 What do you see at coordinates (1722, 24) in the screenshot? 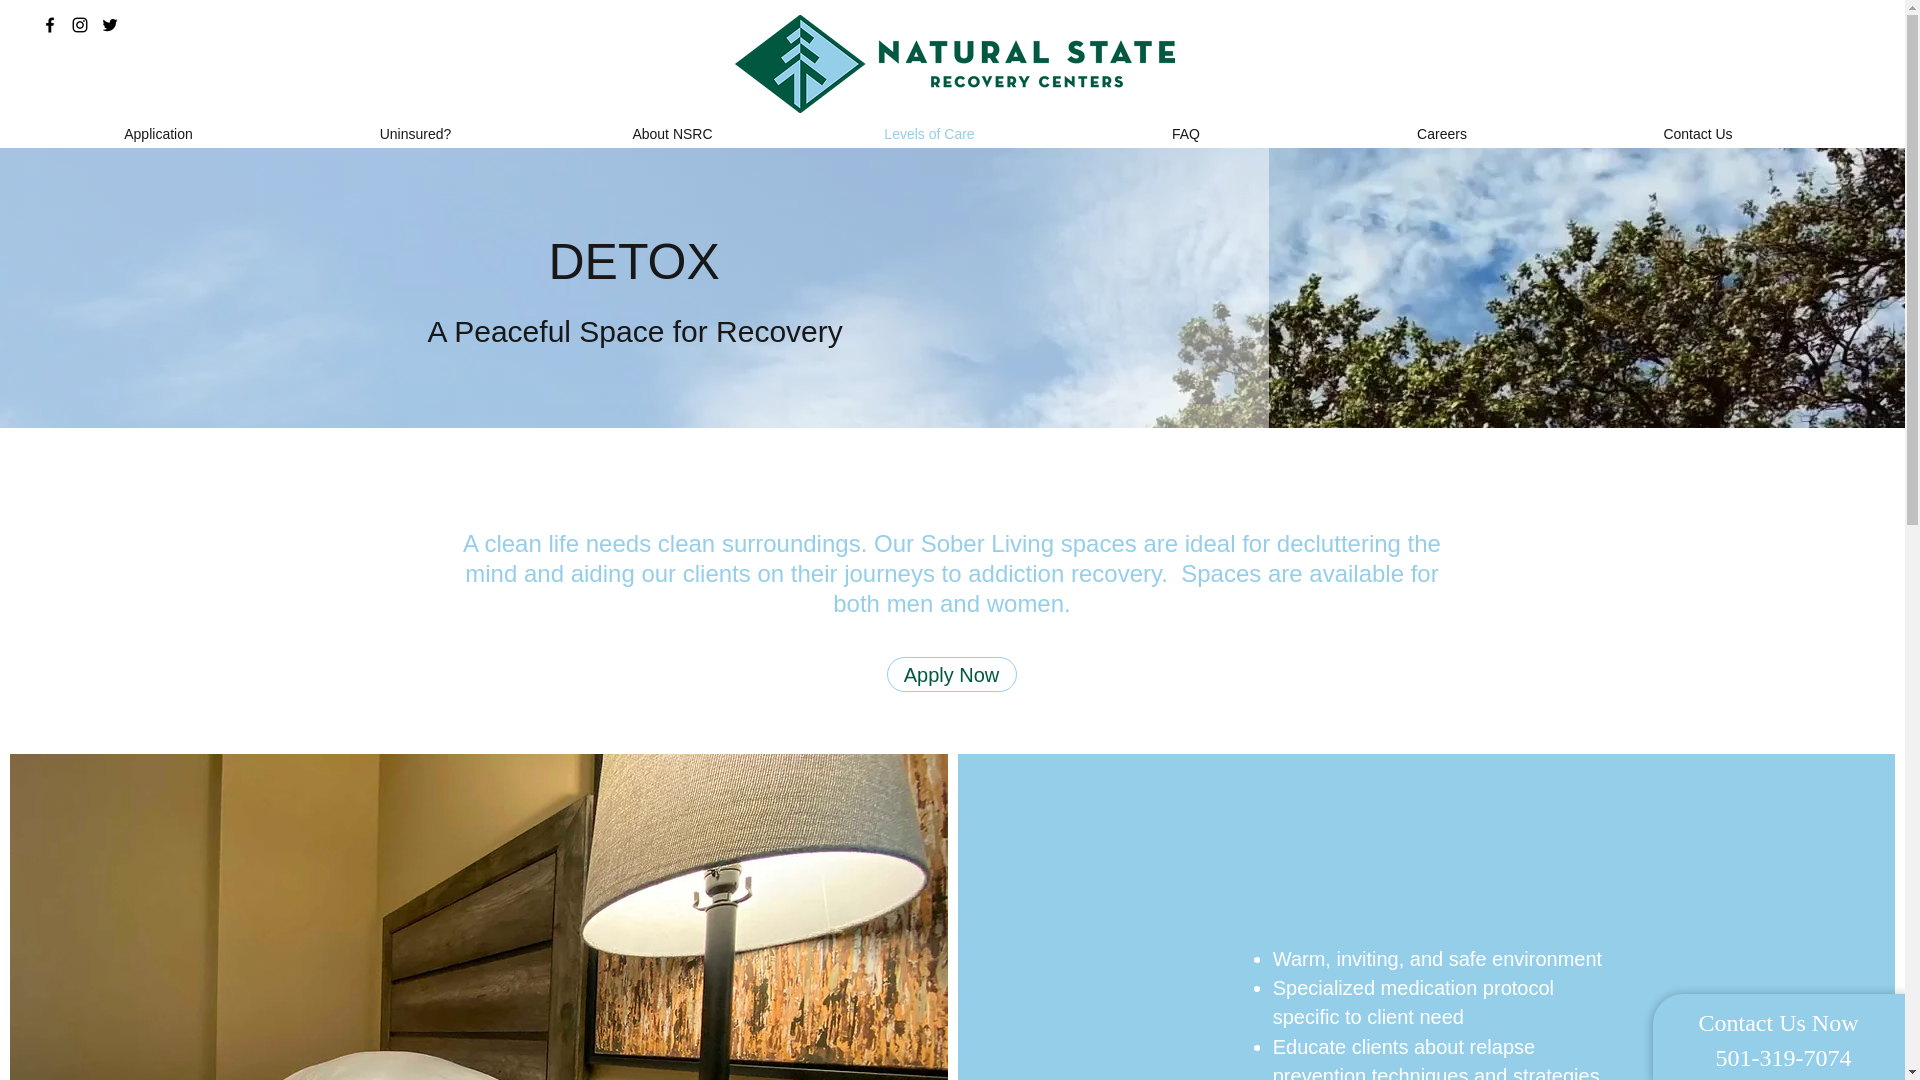
I see `501-319-7074` at bounding box center [1722, 24].